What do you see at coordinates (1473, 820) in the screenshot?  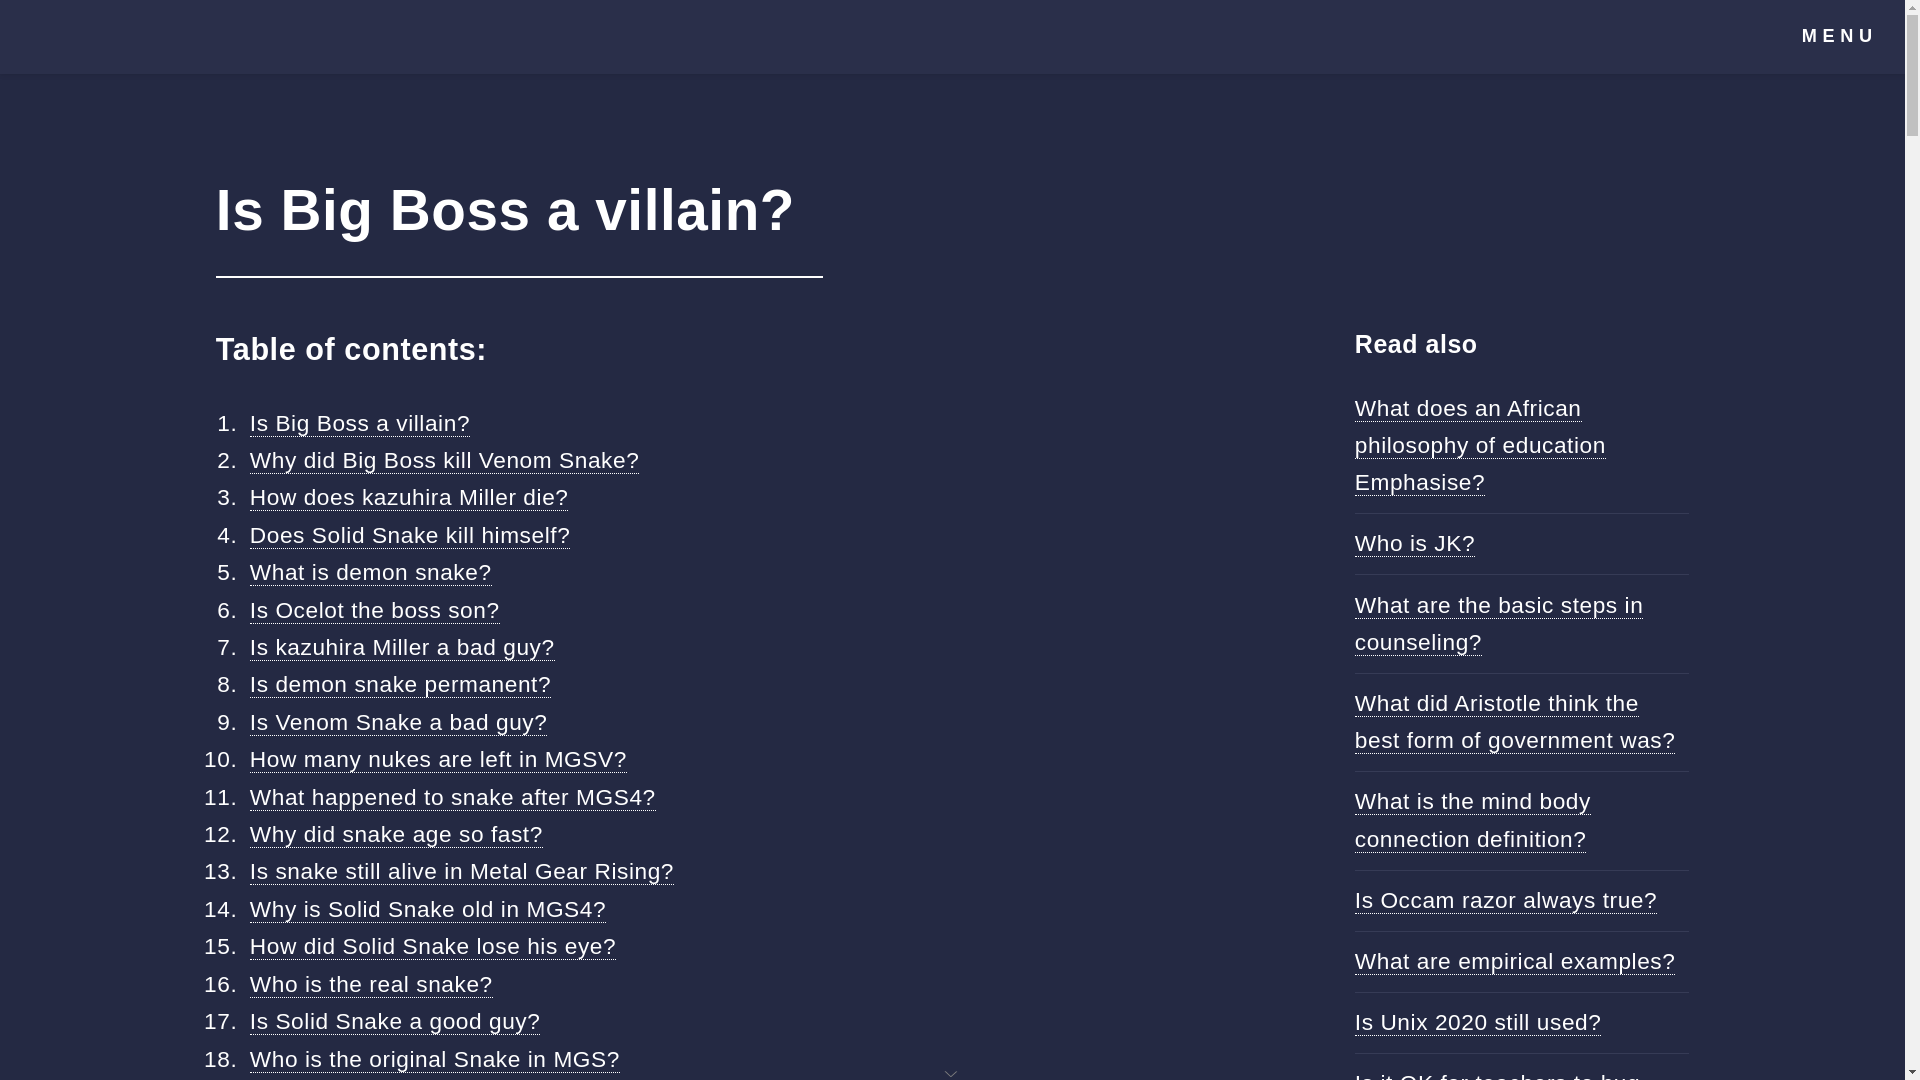 I see `What is the mind body connection definition?` at bounding box center [1473, 820].